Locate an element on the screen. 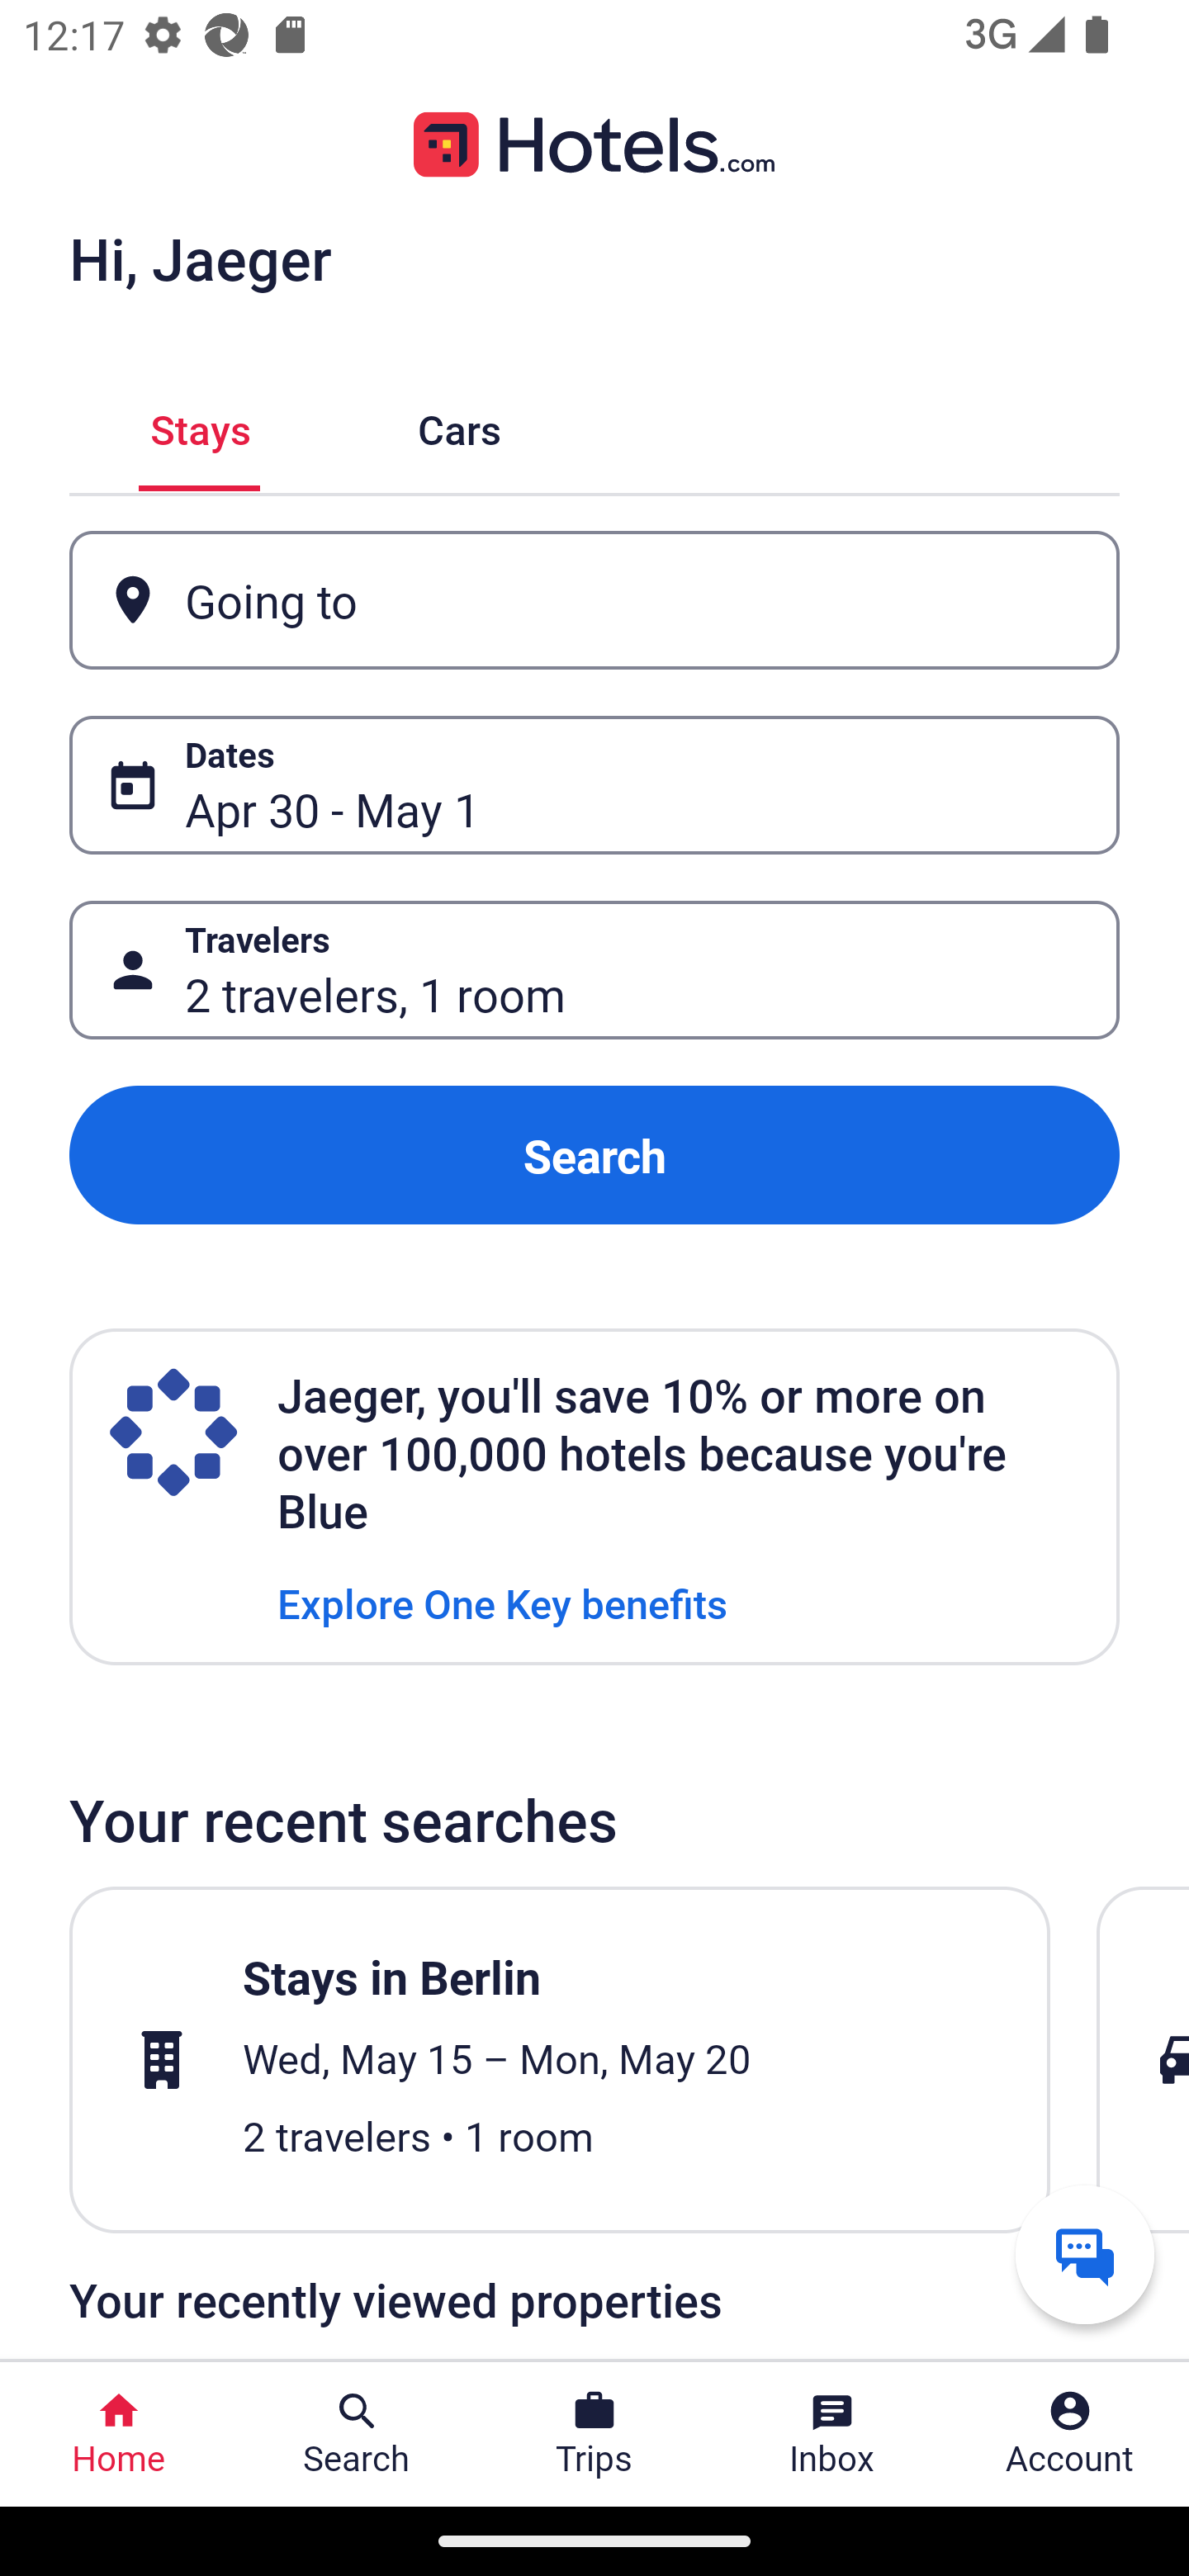 This screenshot has height=2576, width=1189. Get help from a virtual agent is located at coordinates (1085, 2254).